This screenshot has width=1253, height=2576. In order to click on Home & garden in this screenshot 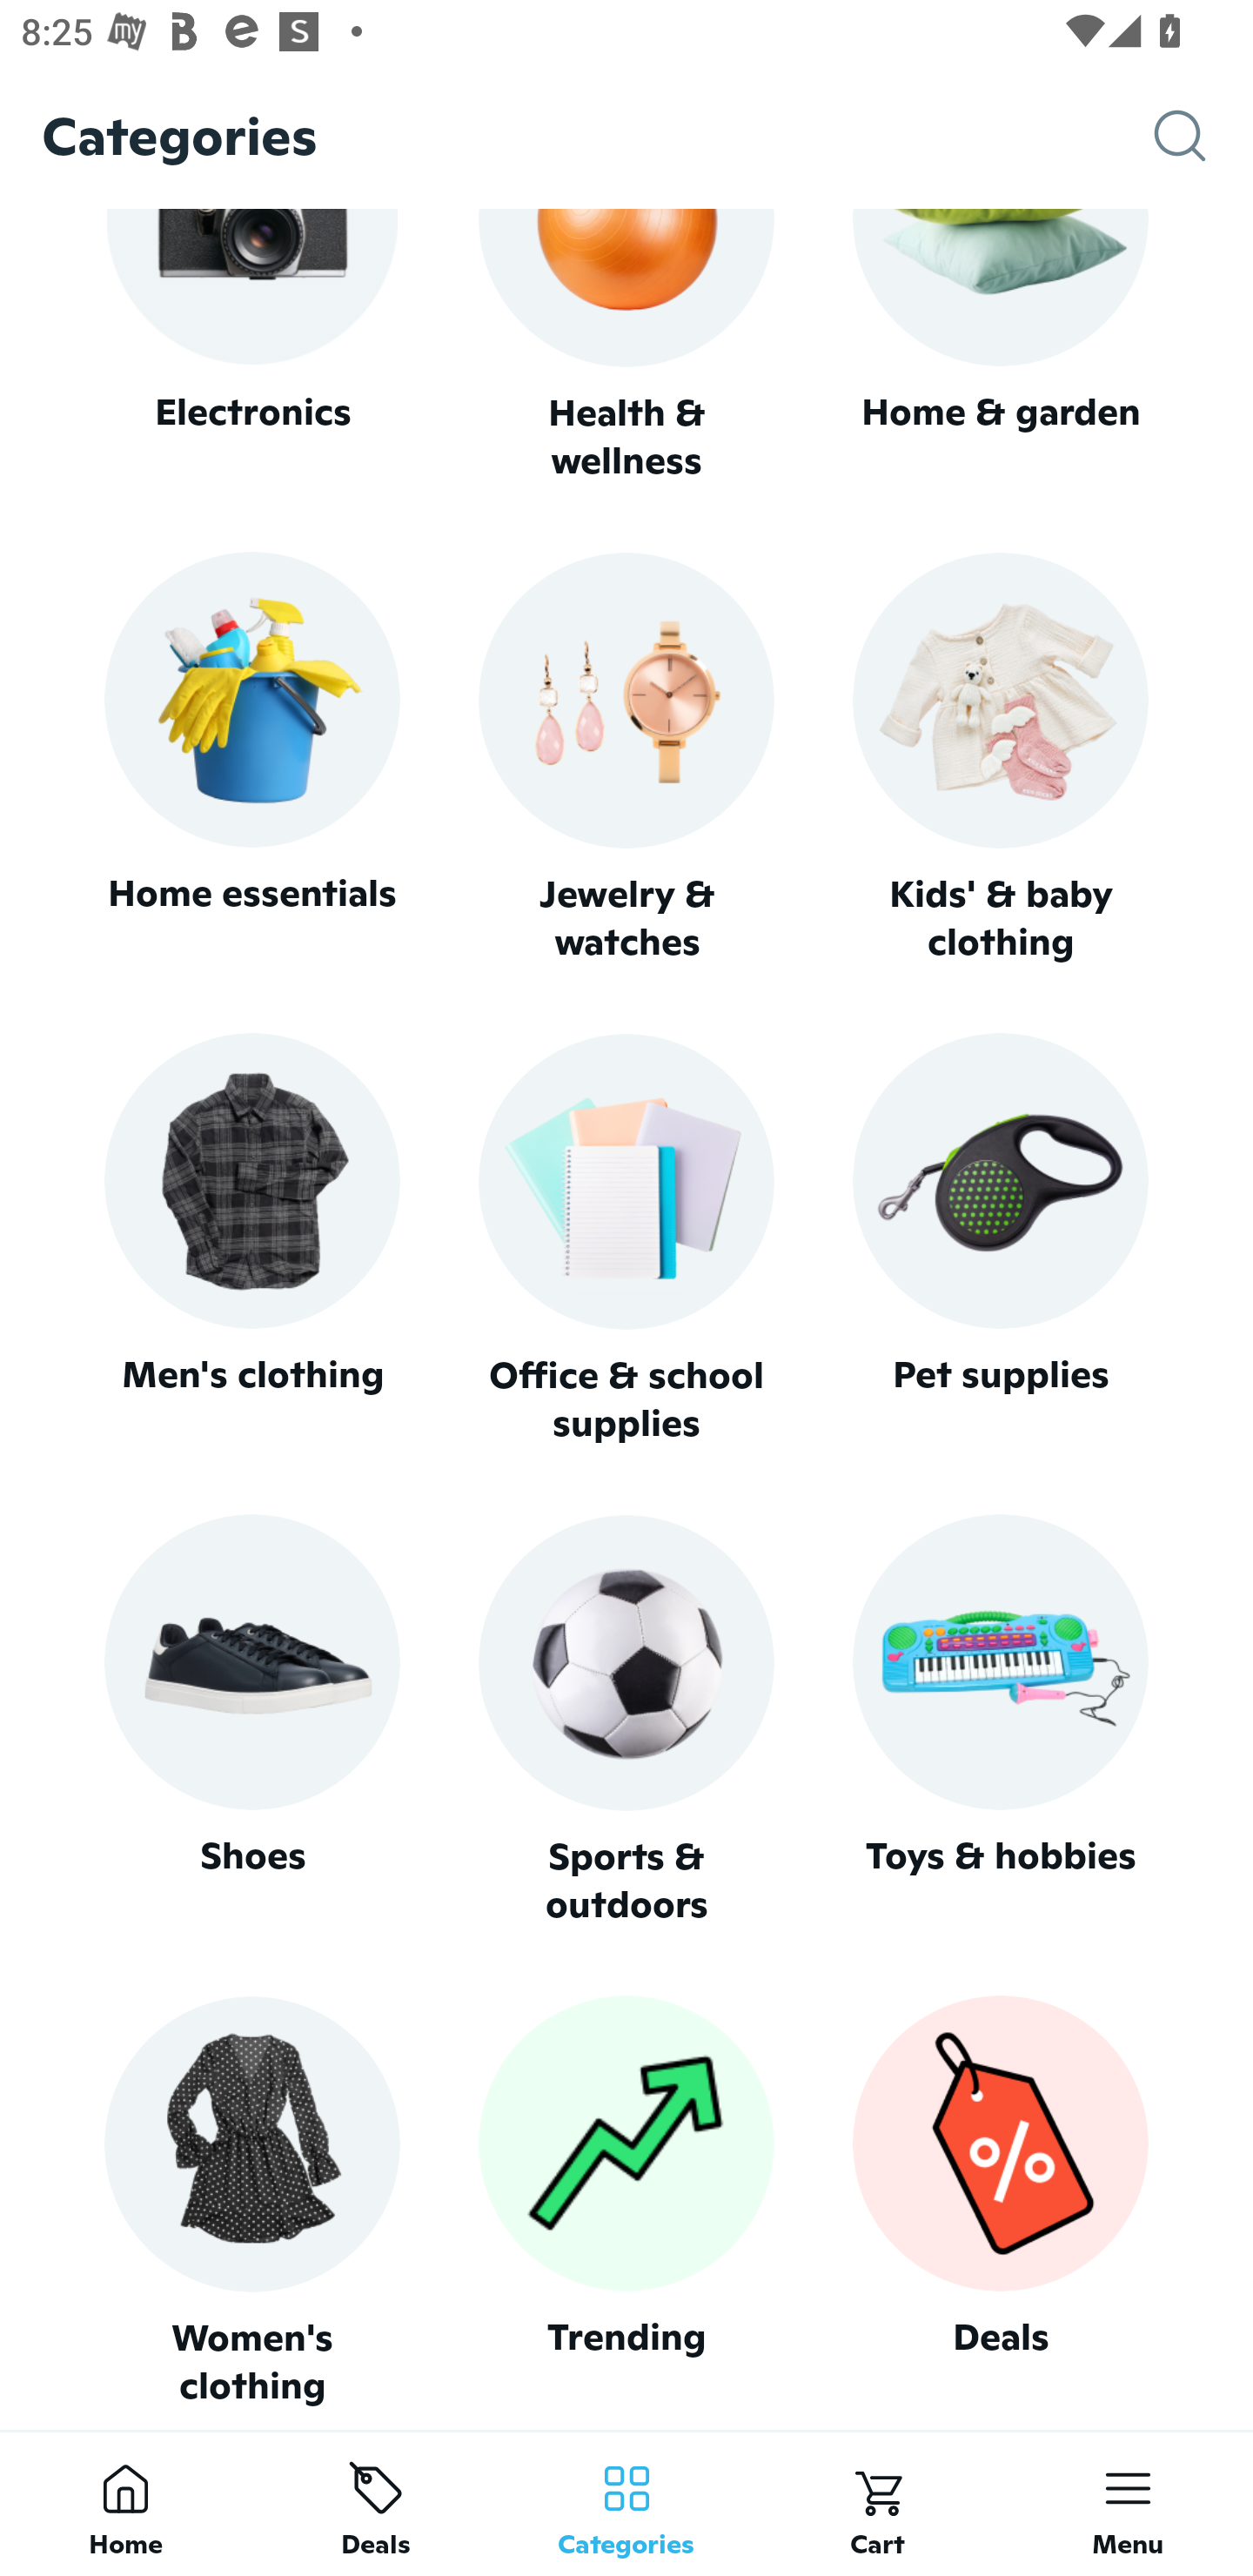, I will do `click(1001, 346)`.